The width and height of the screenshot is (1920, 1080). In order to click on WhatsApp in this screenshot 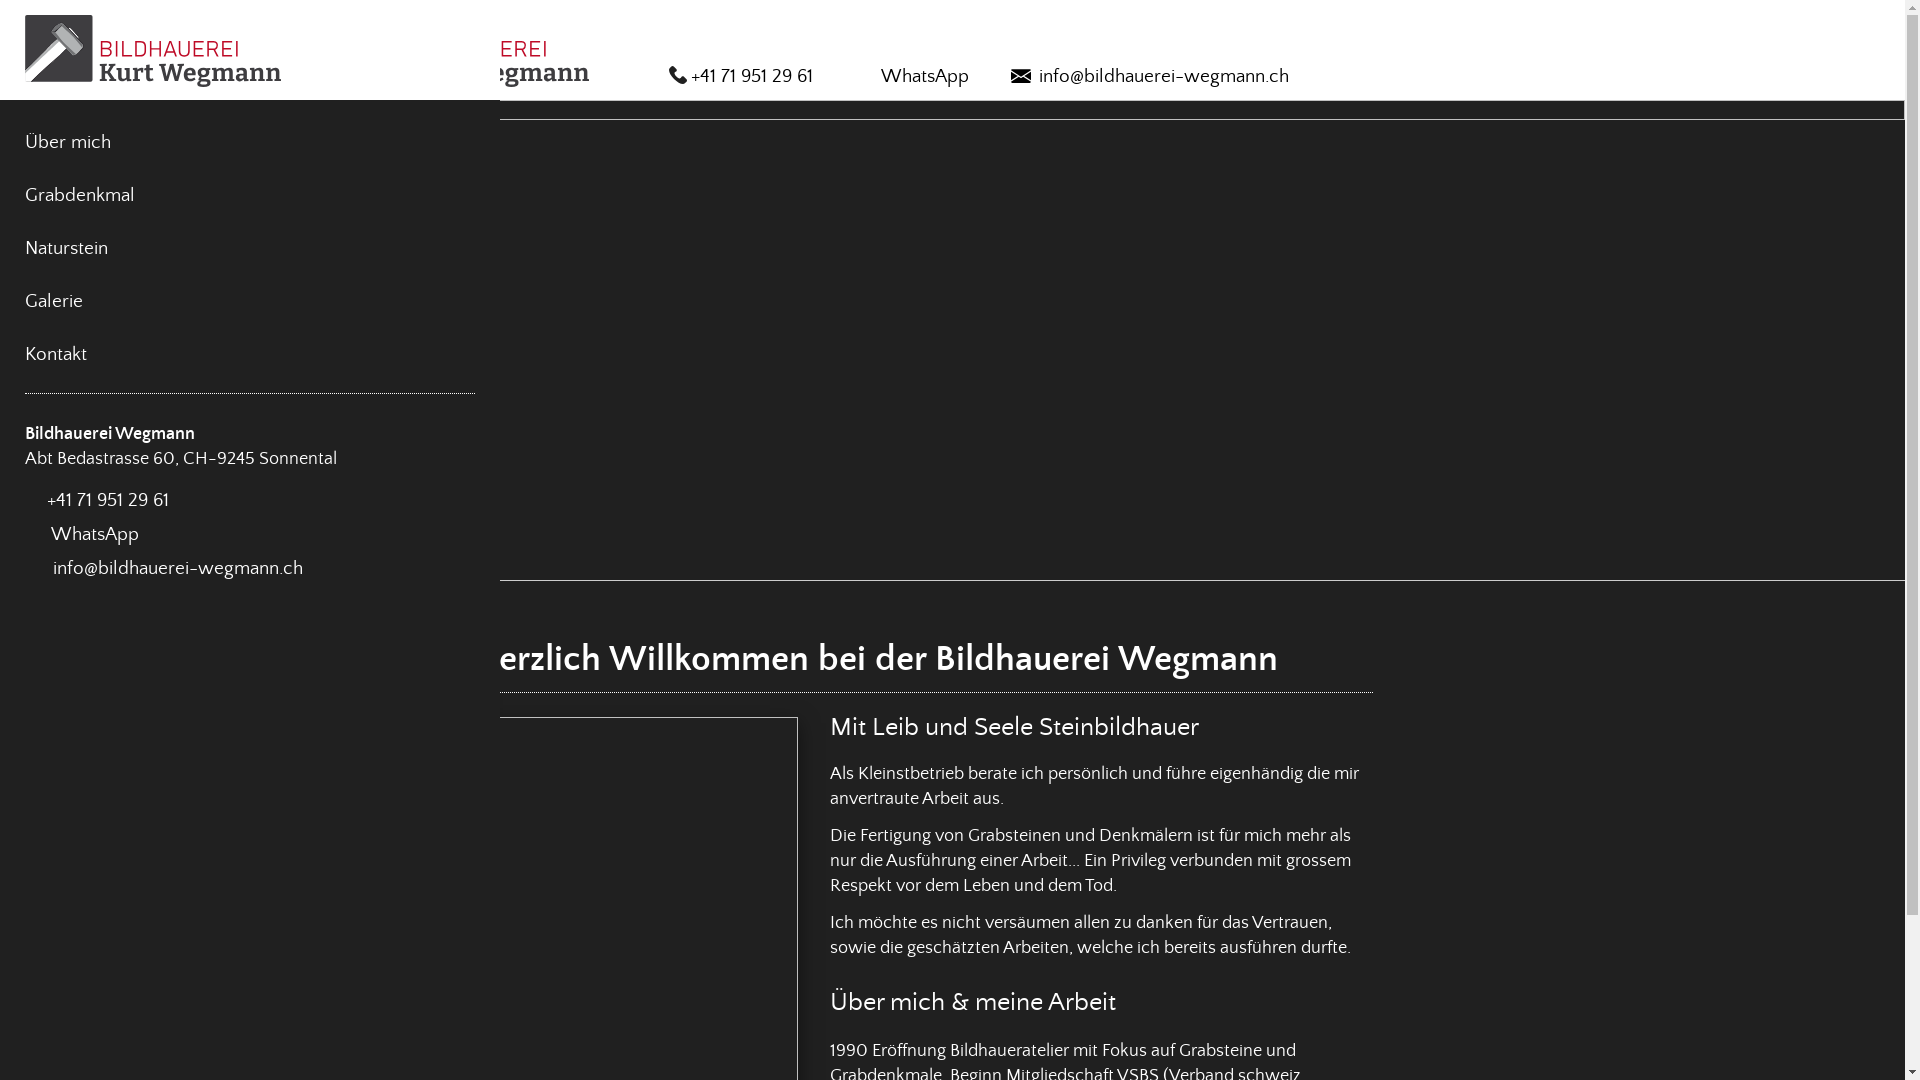, I will do `click(911, 77)`.